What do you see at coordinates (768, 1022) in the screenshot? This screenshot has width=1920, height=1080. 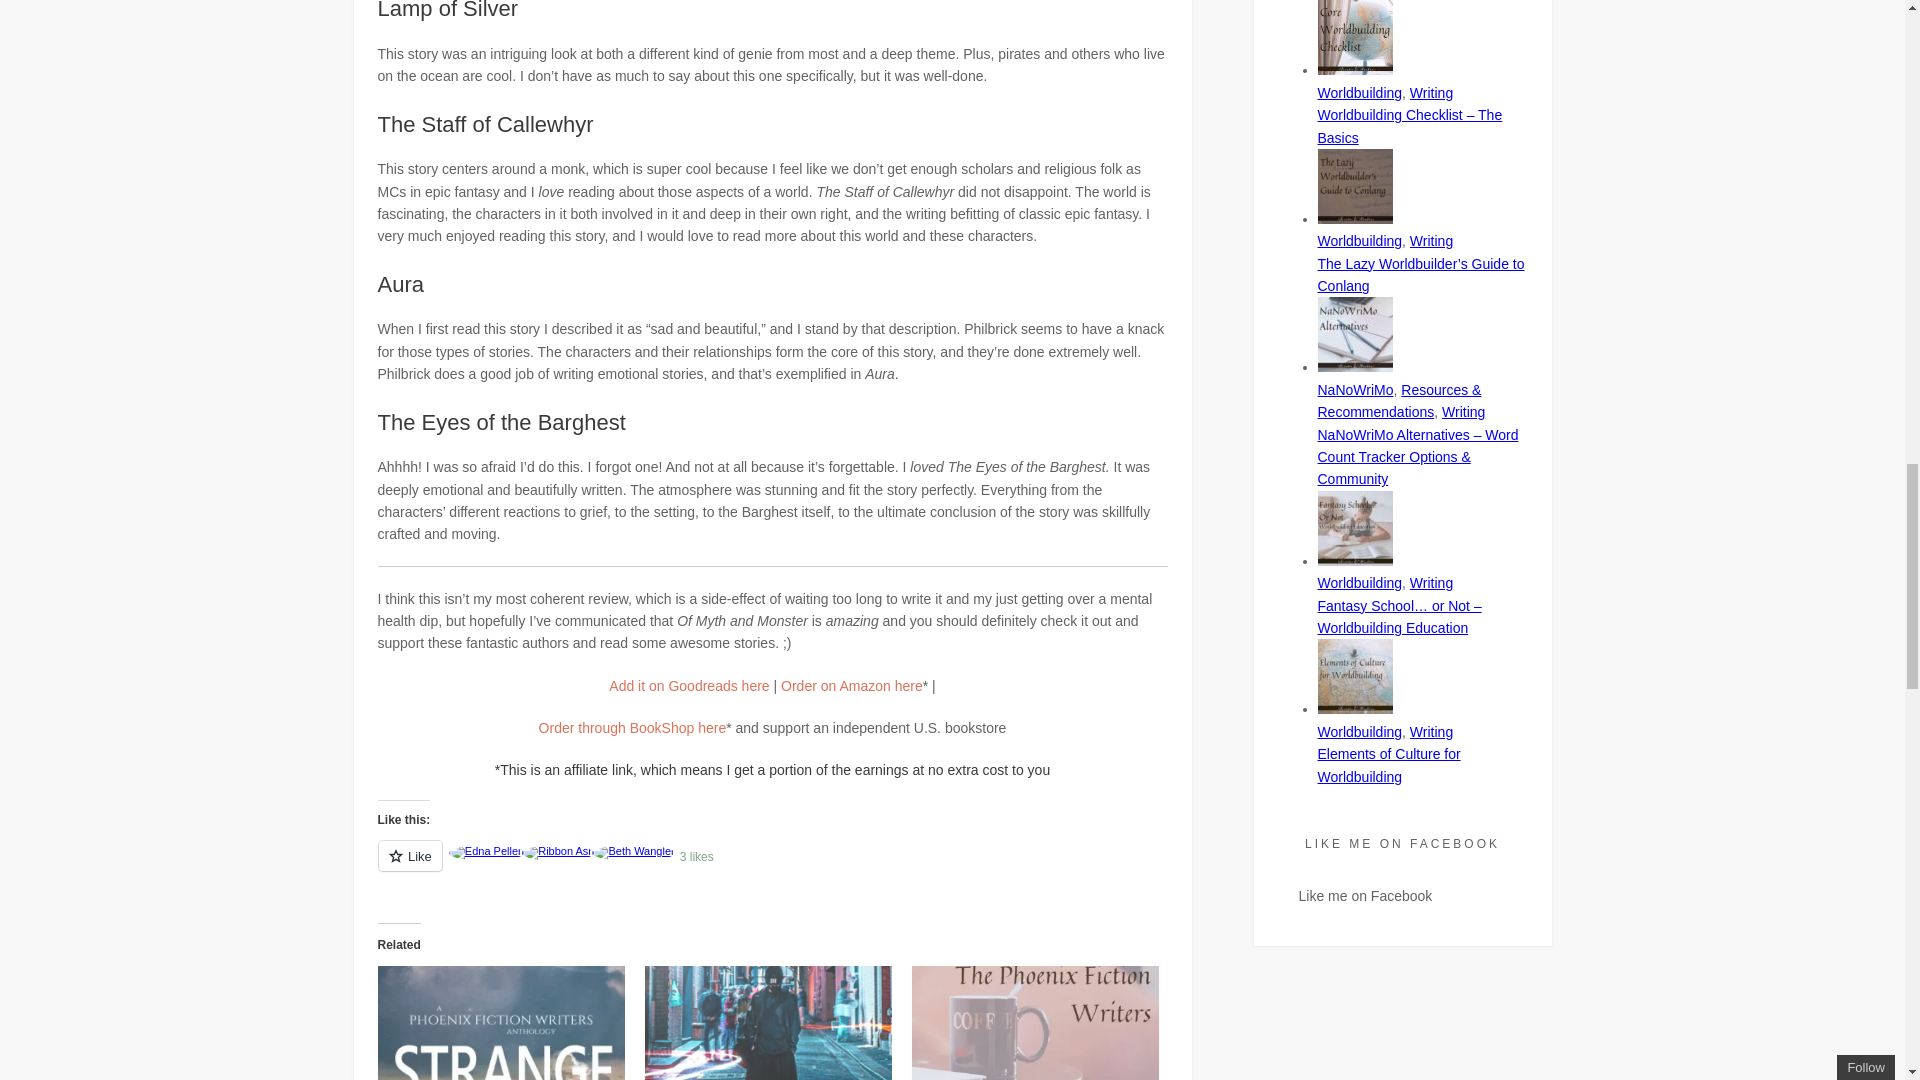 I see `Book Review: Antiheroes by Phoenix Fiction Writers` at bounding box center [768, 1022].